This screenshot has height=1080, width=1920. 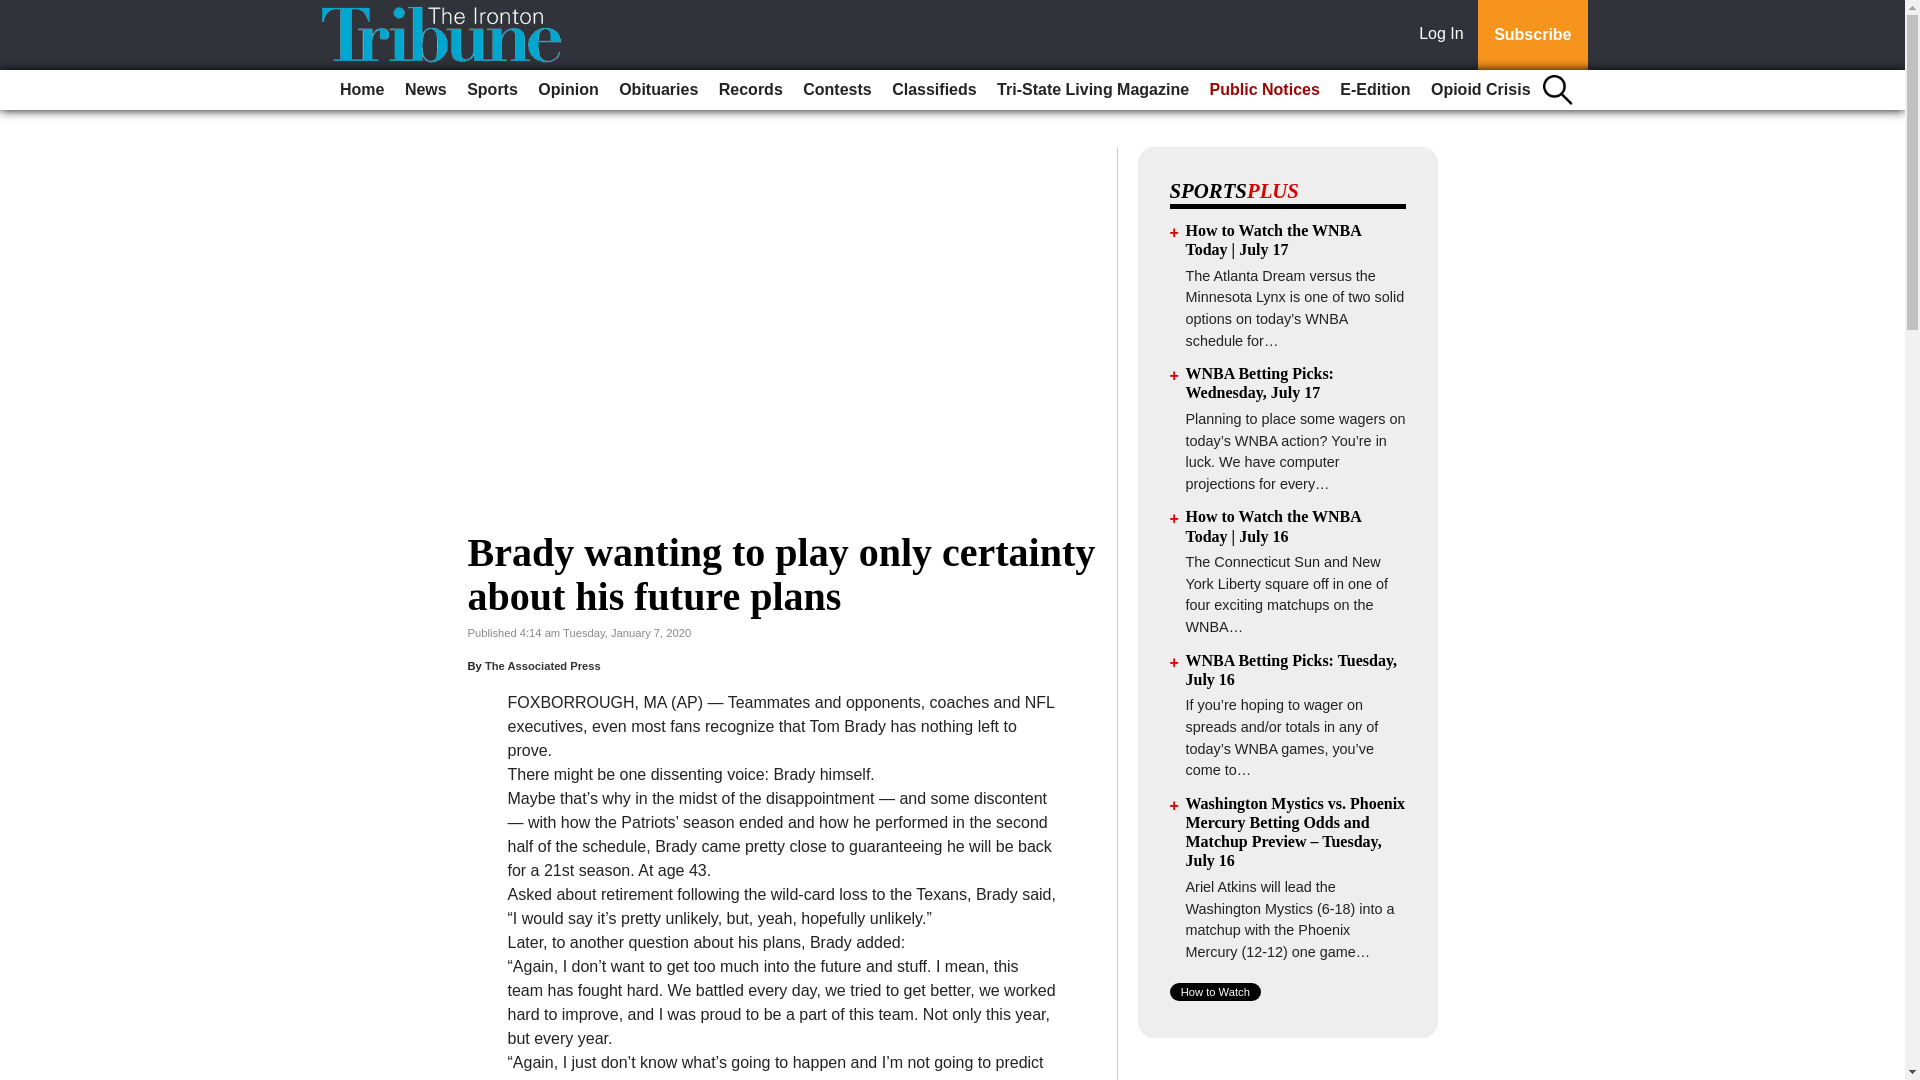 I want to click on Opioid Crisis, so click(x=1480, y=90).